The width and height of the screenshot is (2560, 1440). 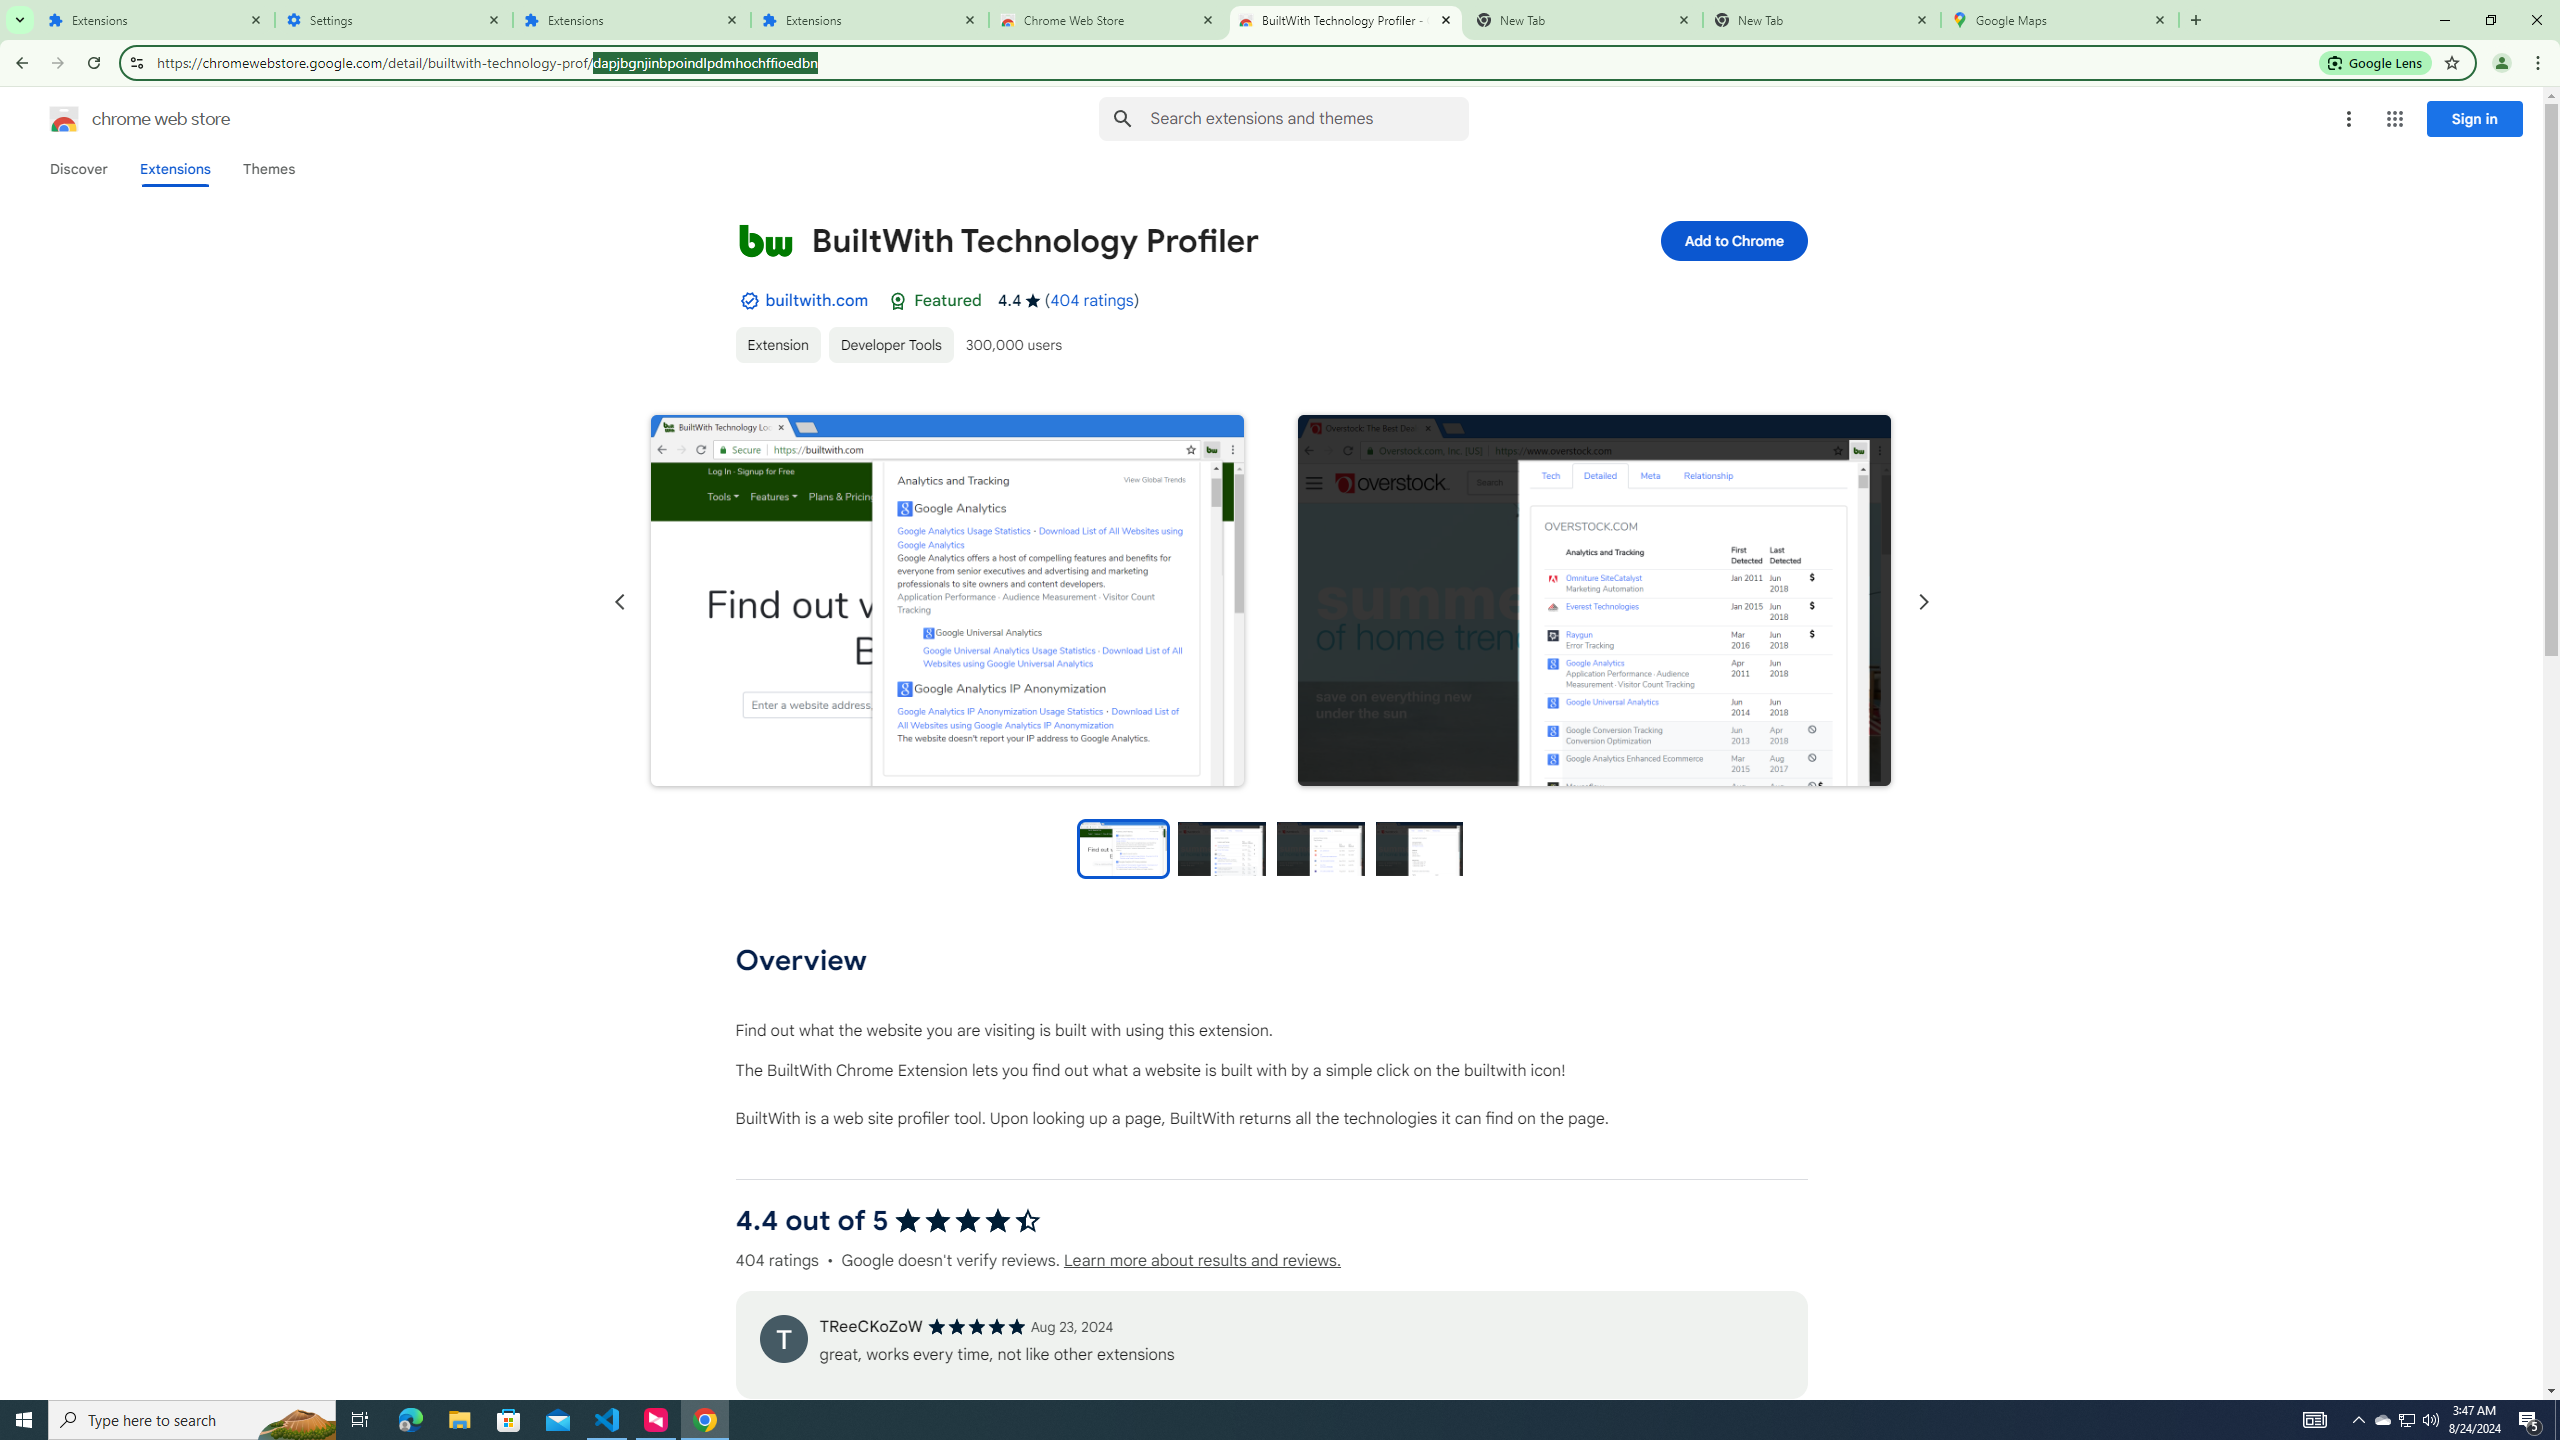 I want to click on System, so click(x=12, y=10).